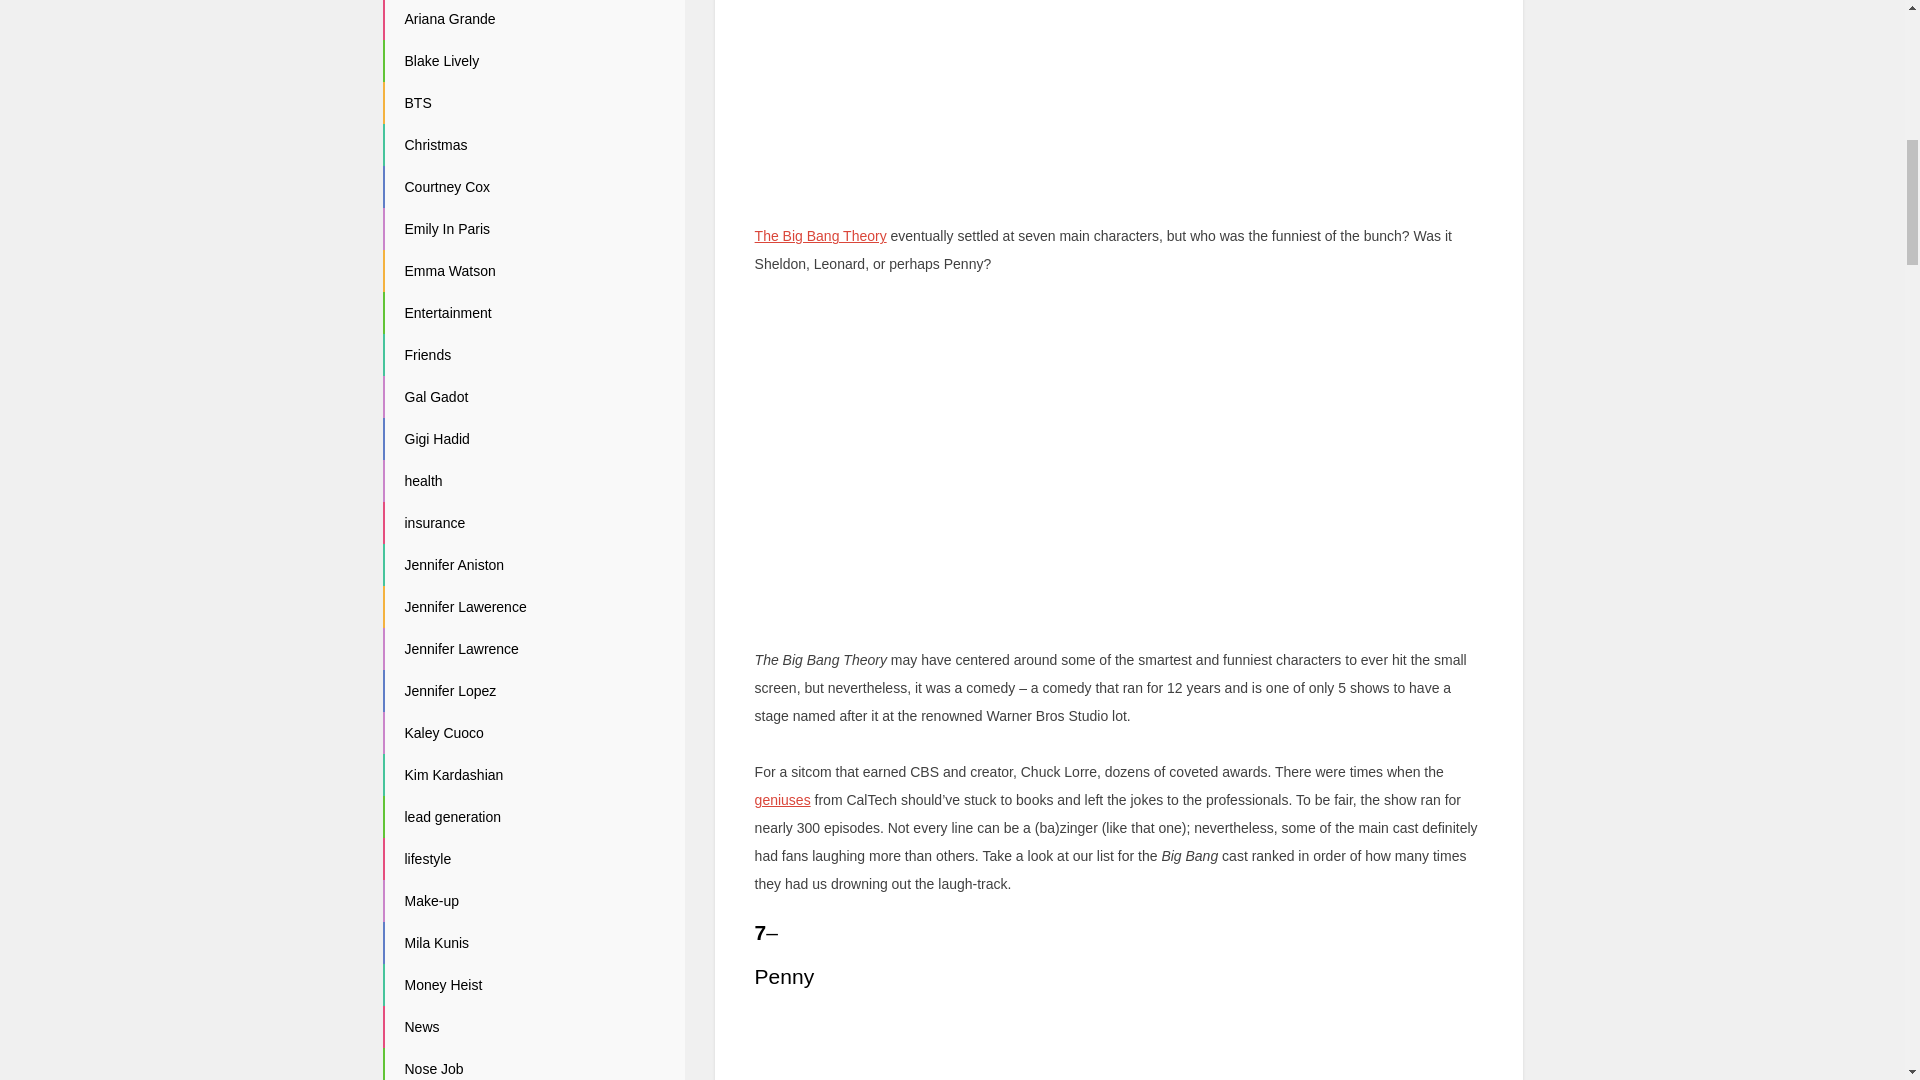  Describe the element at coordinates (782, 799) in the screenshot. I see `geniuses` at that location.